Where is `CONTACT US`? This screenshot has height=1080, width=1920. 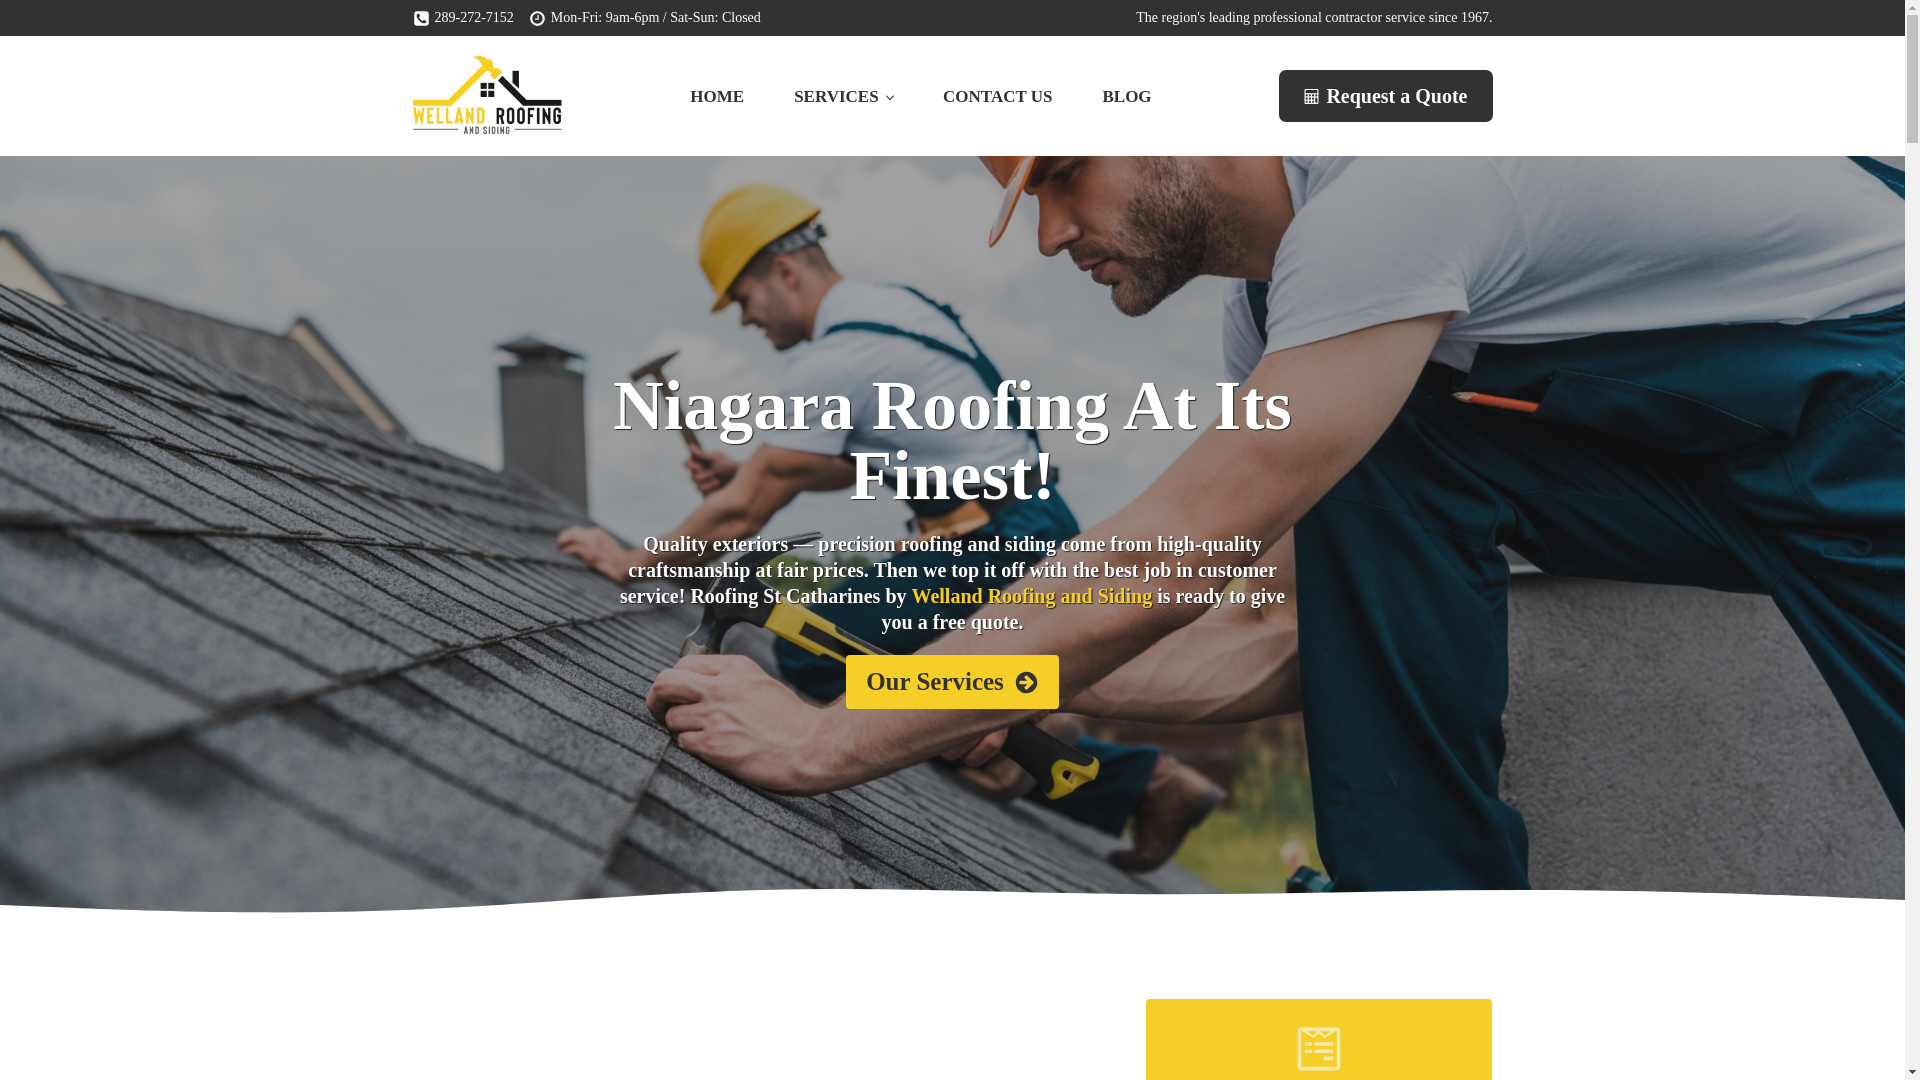
CONTACT US is located at coordinates (997, 96).